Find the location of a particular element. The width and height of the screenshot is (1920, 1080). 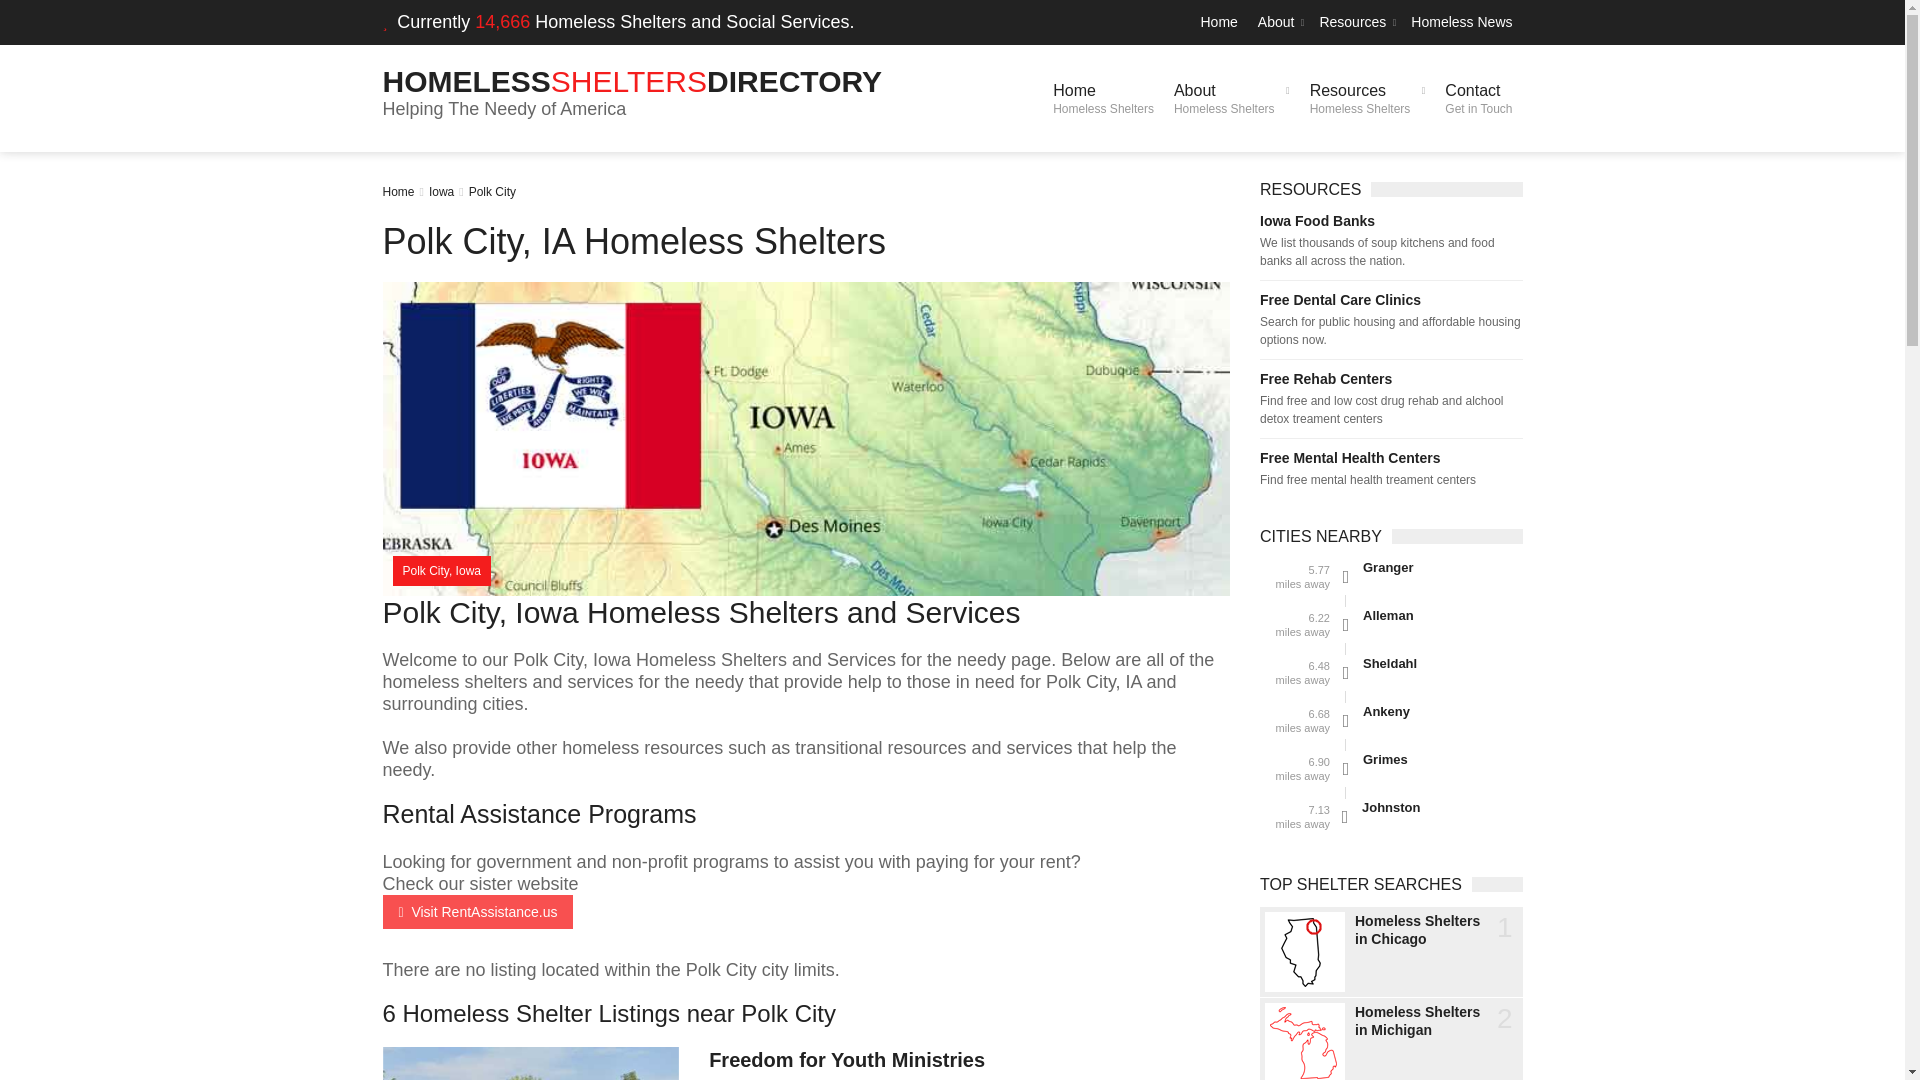

Freedom for Youth Ministries is located at coordinates (1478, 98).